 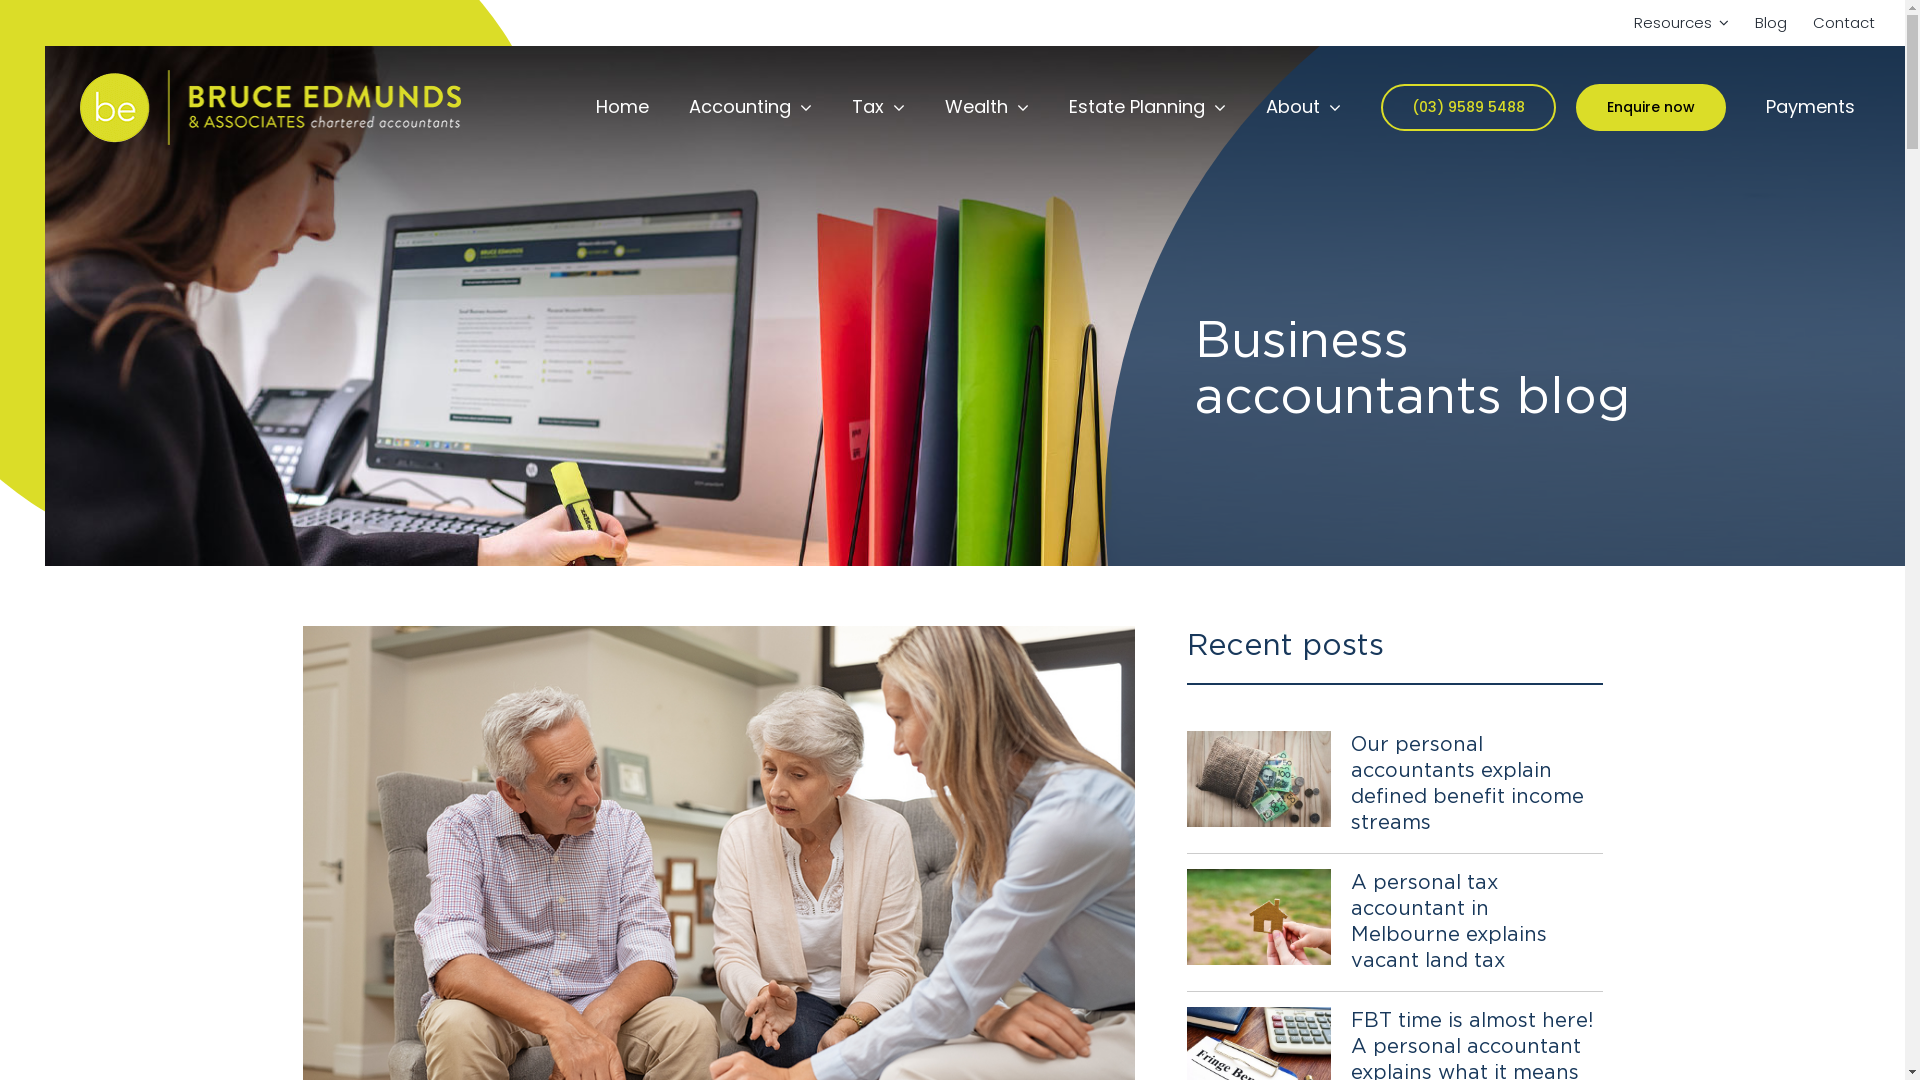 What do you see at coordinates (1468, 107) in the screenshot?
I see `(03) 9589 5488` at bounding box center [1468, 107].